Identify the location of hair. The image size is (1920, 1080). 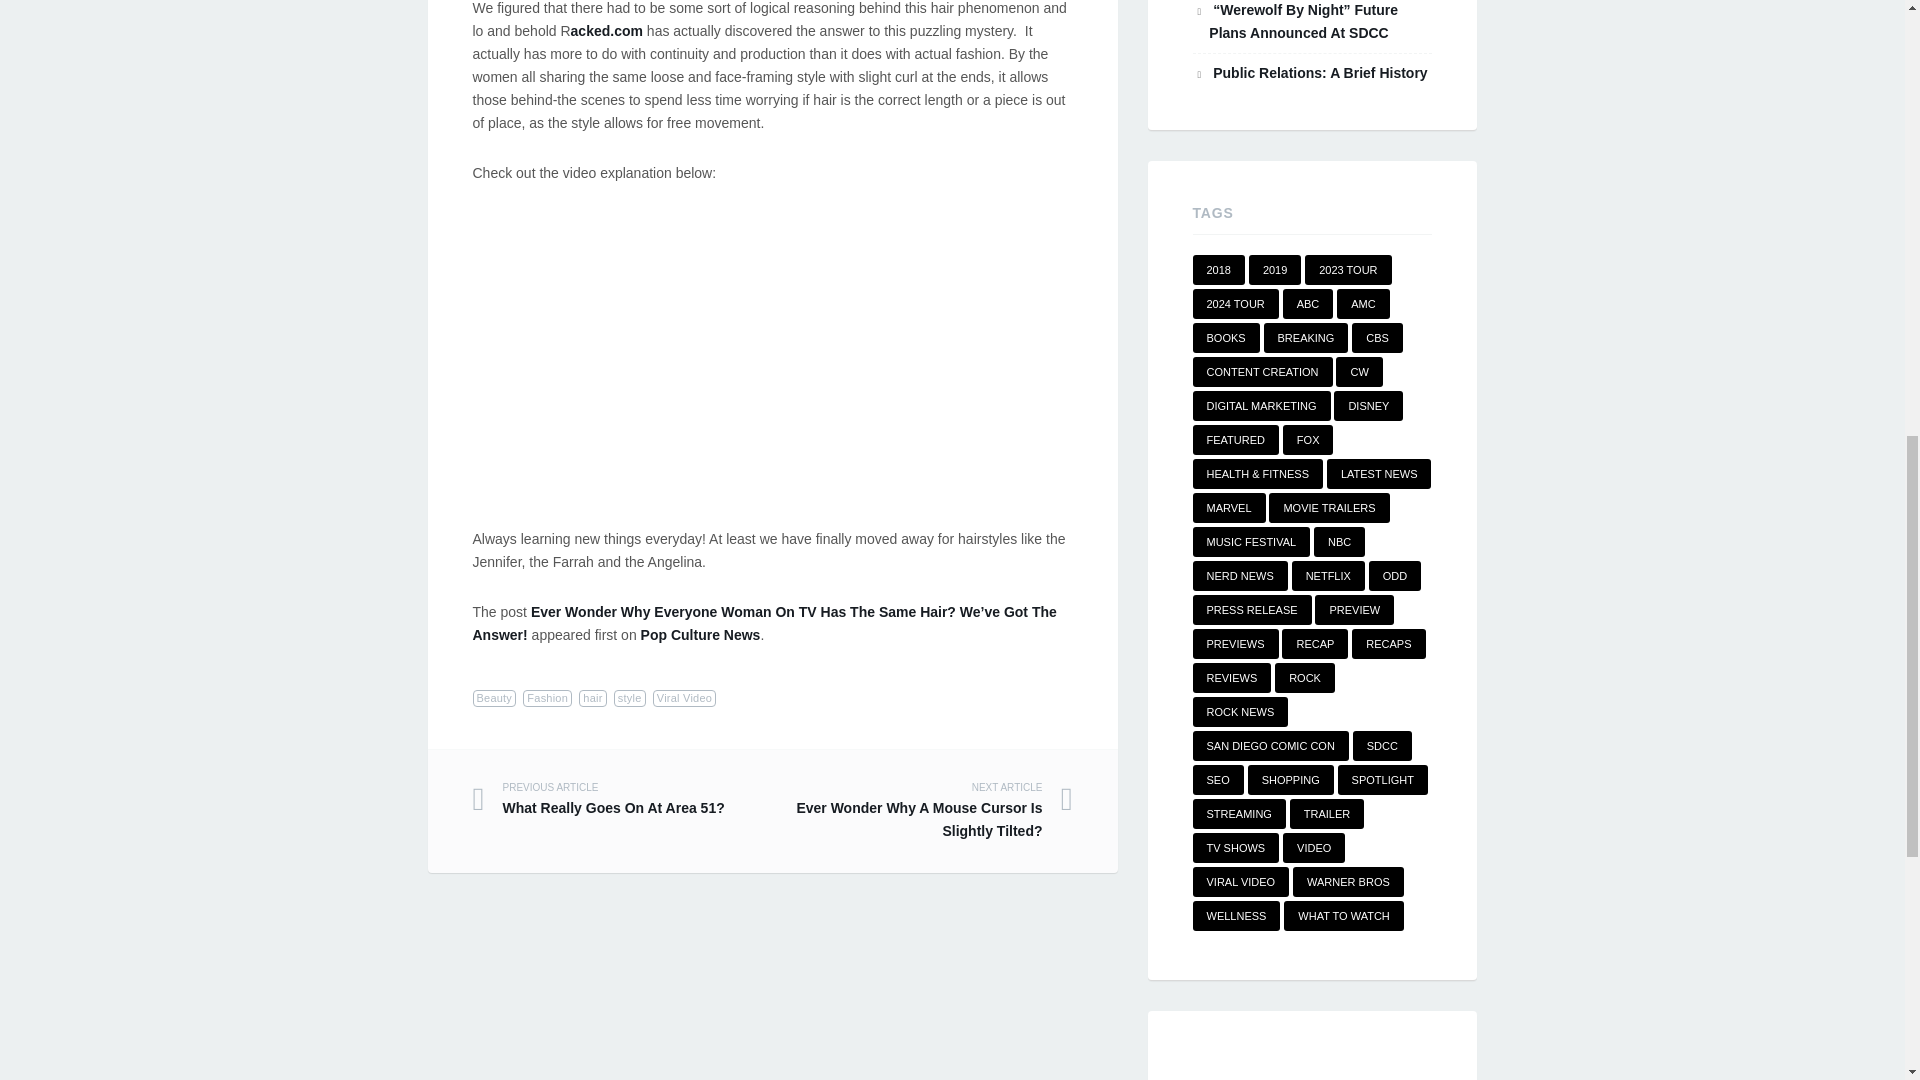
(592, 698).